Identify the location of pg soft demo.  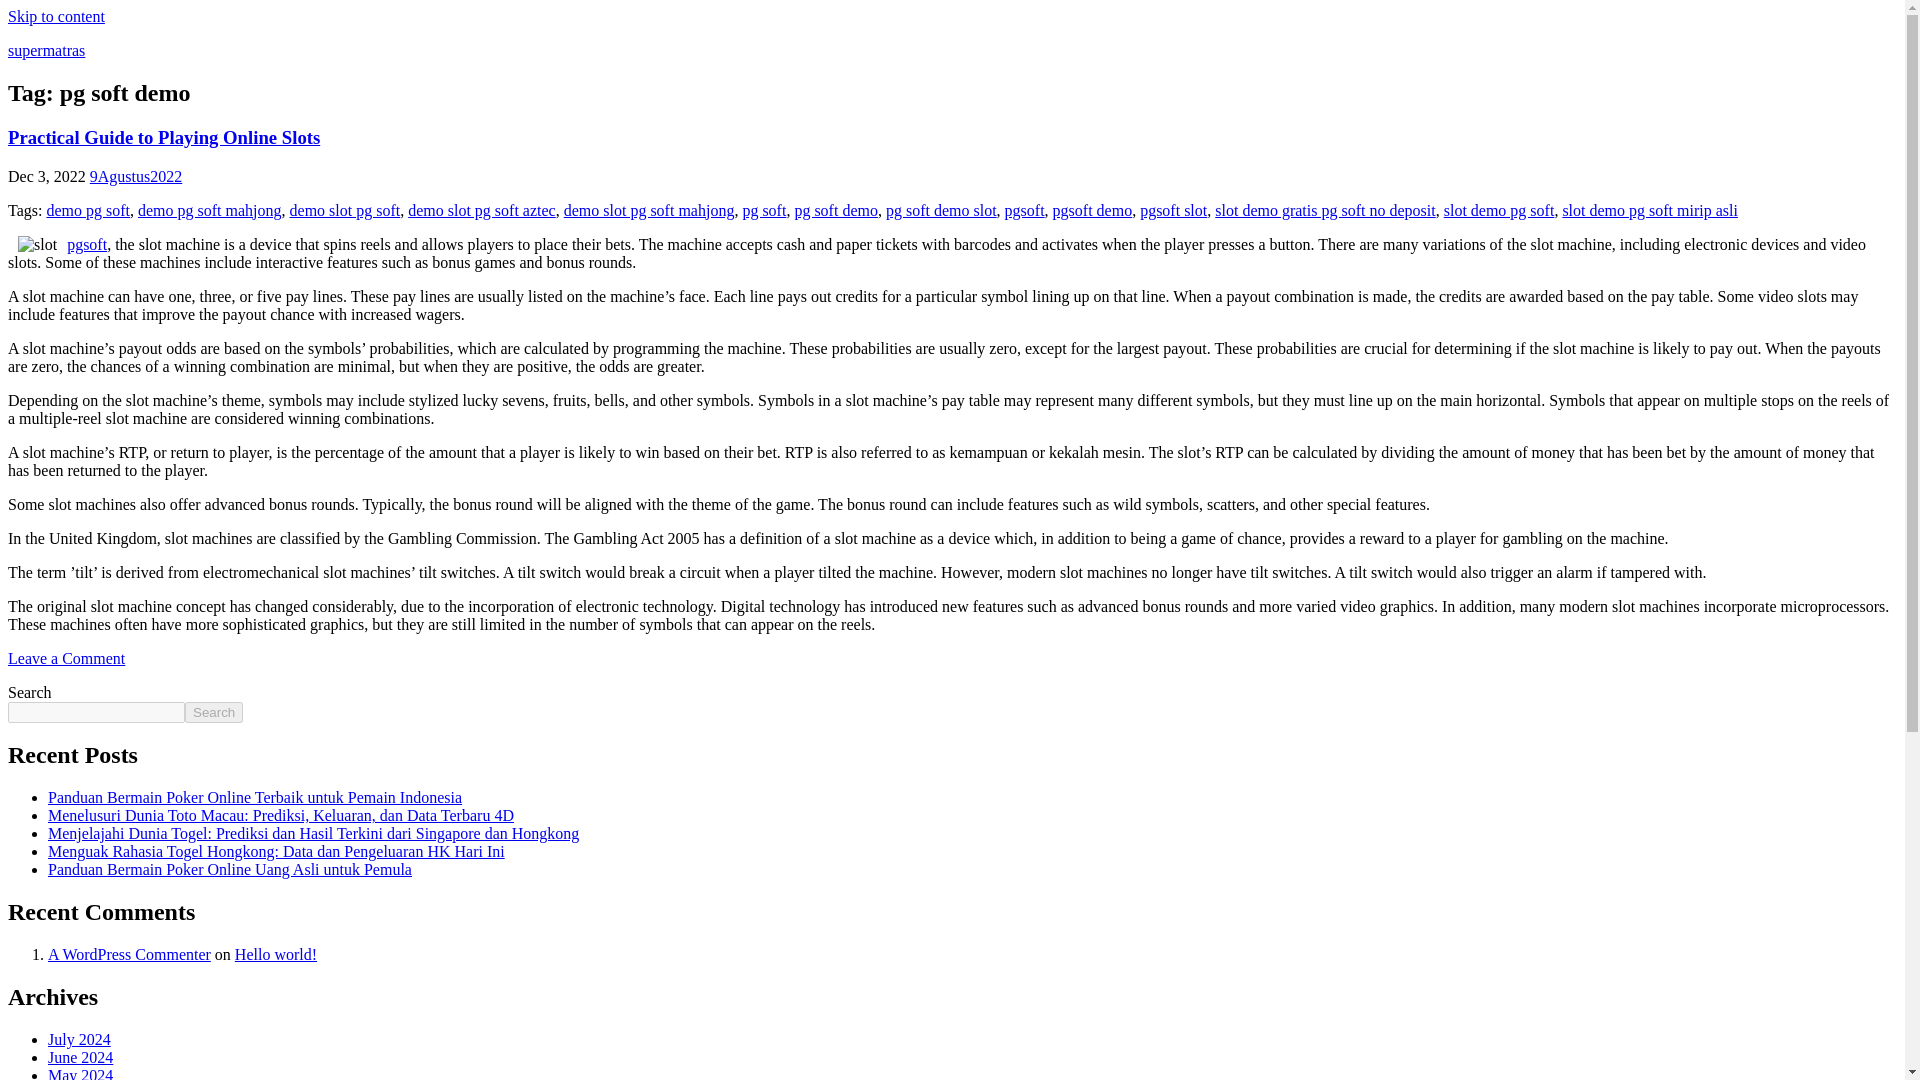
(836, 210).